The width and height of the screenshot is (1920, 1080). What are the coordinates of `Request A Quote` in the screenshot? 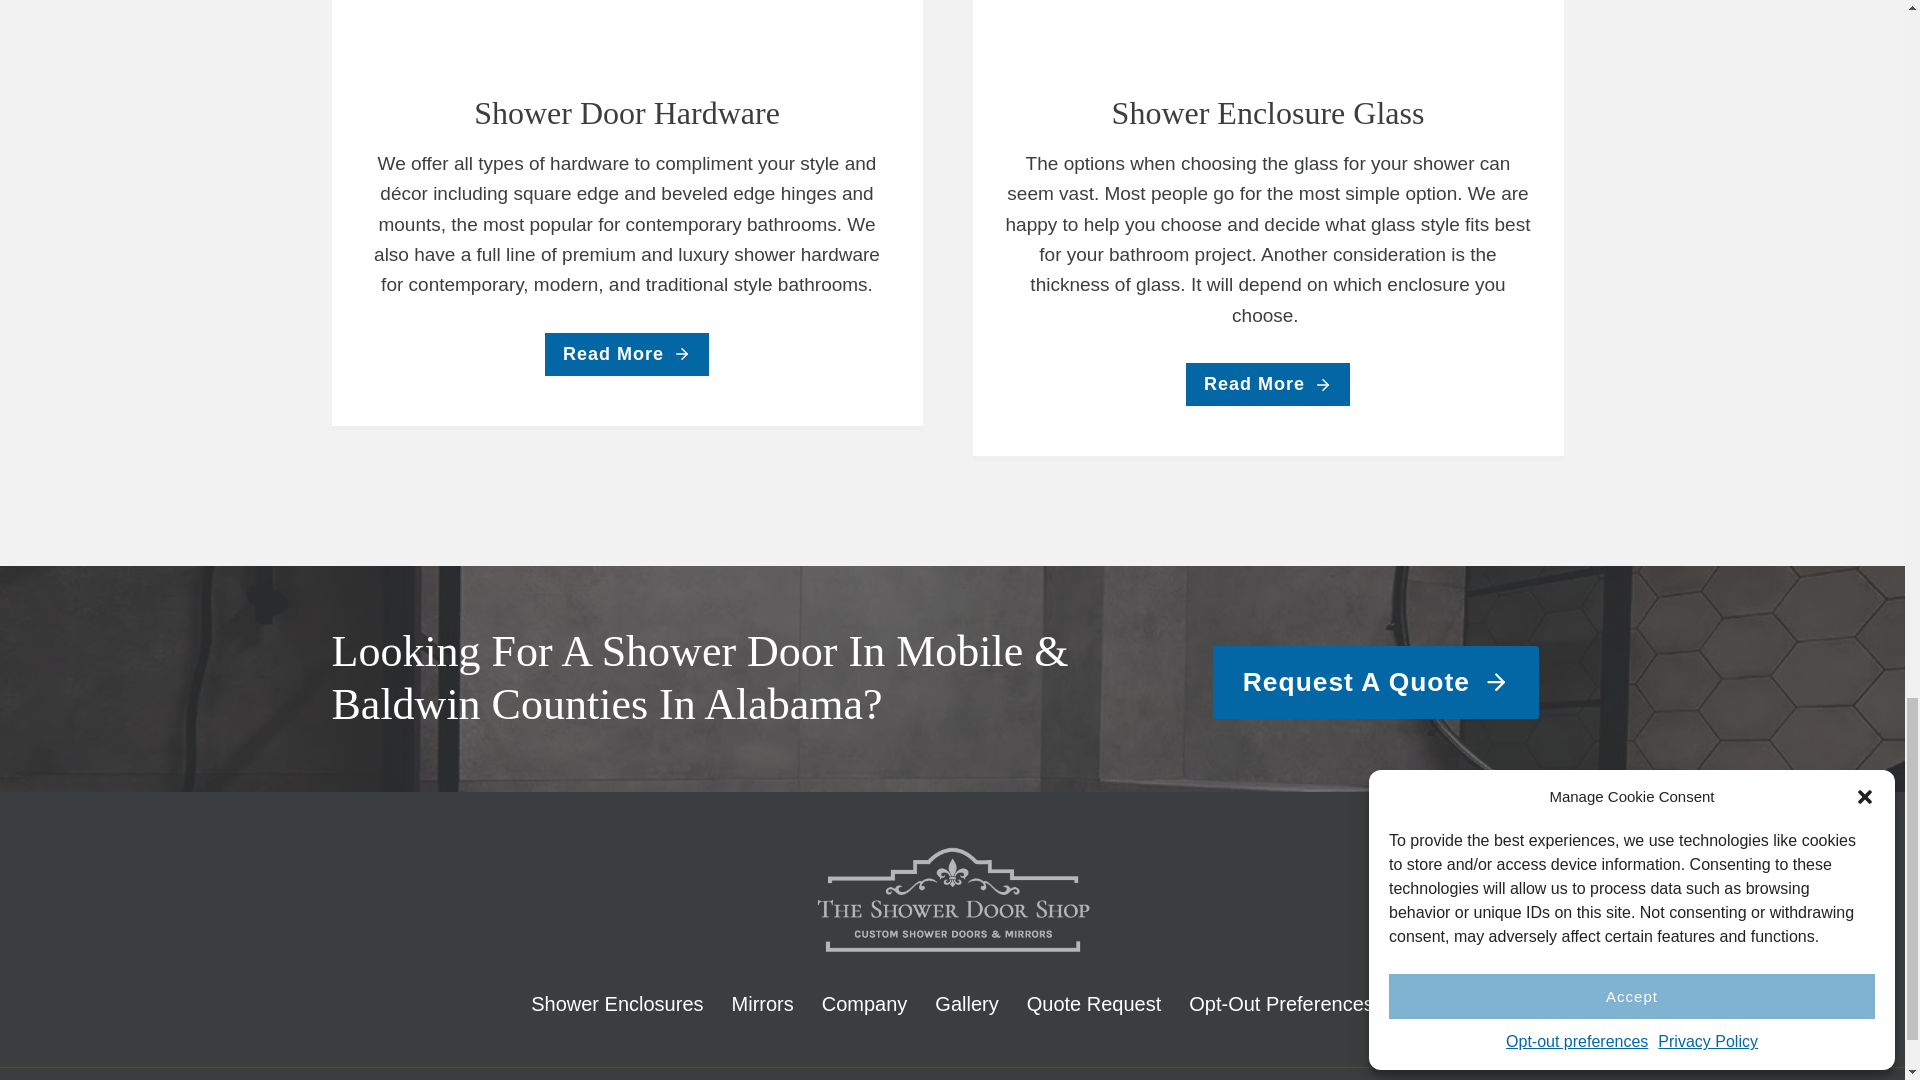 It's located at (1376, 682).